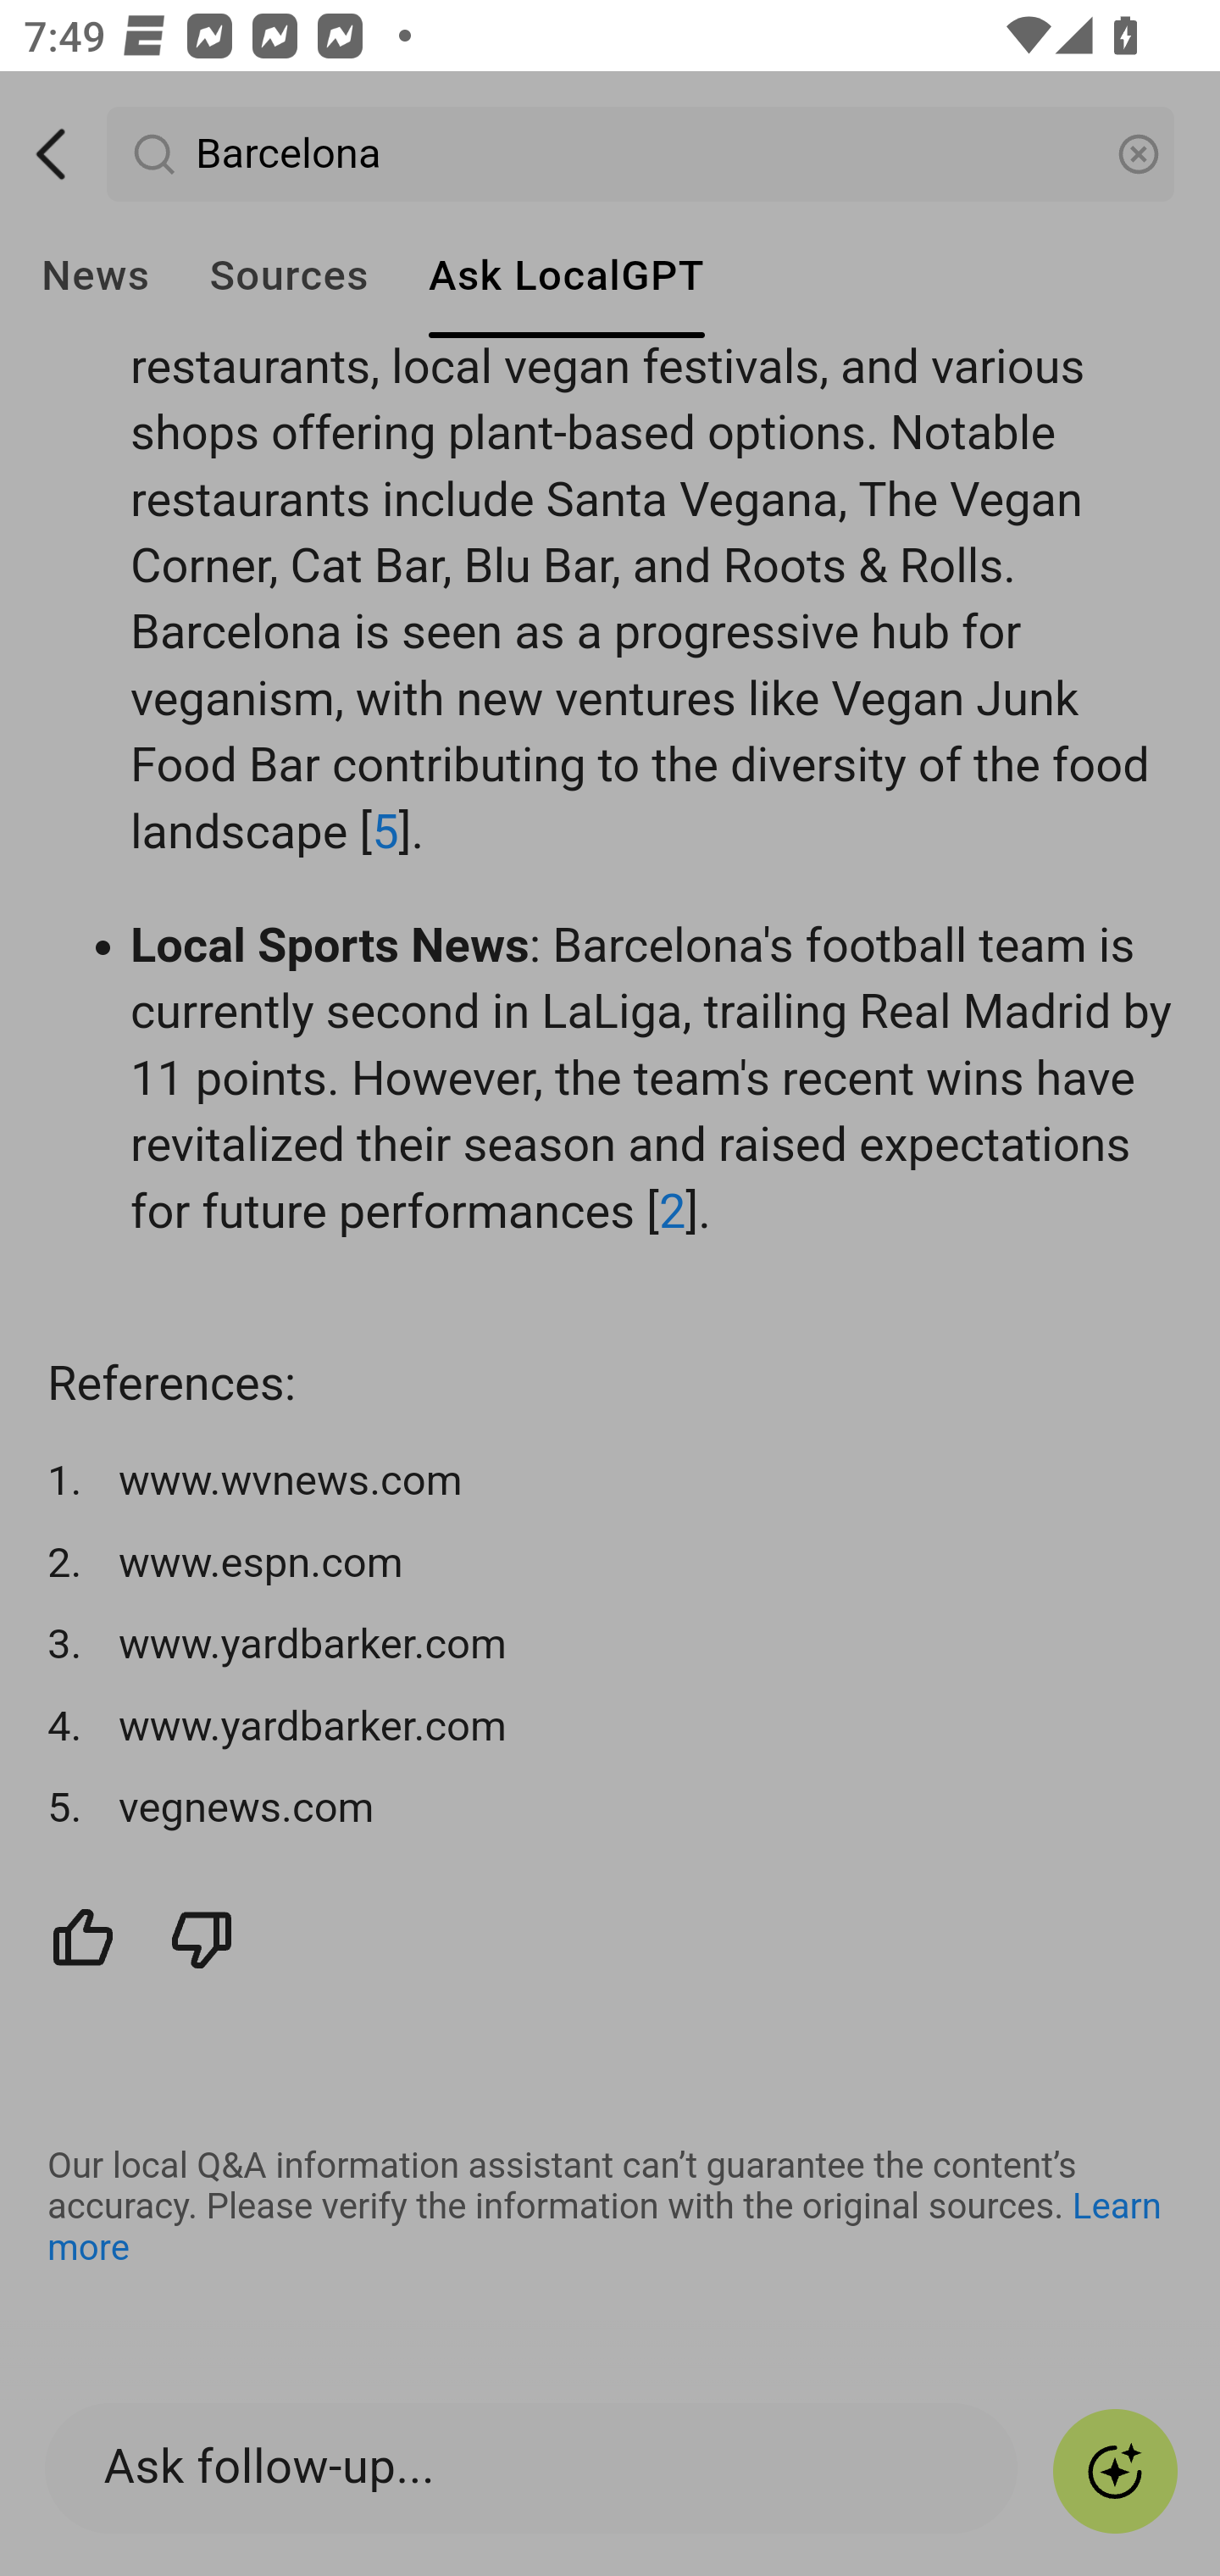  What do you see at coordinates (612, 1810) in the screenshot?
I see `5. vegnews.com 5. vegnews.com` at bounding box center [612, 1810].